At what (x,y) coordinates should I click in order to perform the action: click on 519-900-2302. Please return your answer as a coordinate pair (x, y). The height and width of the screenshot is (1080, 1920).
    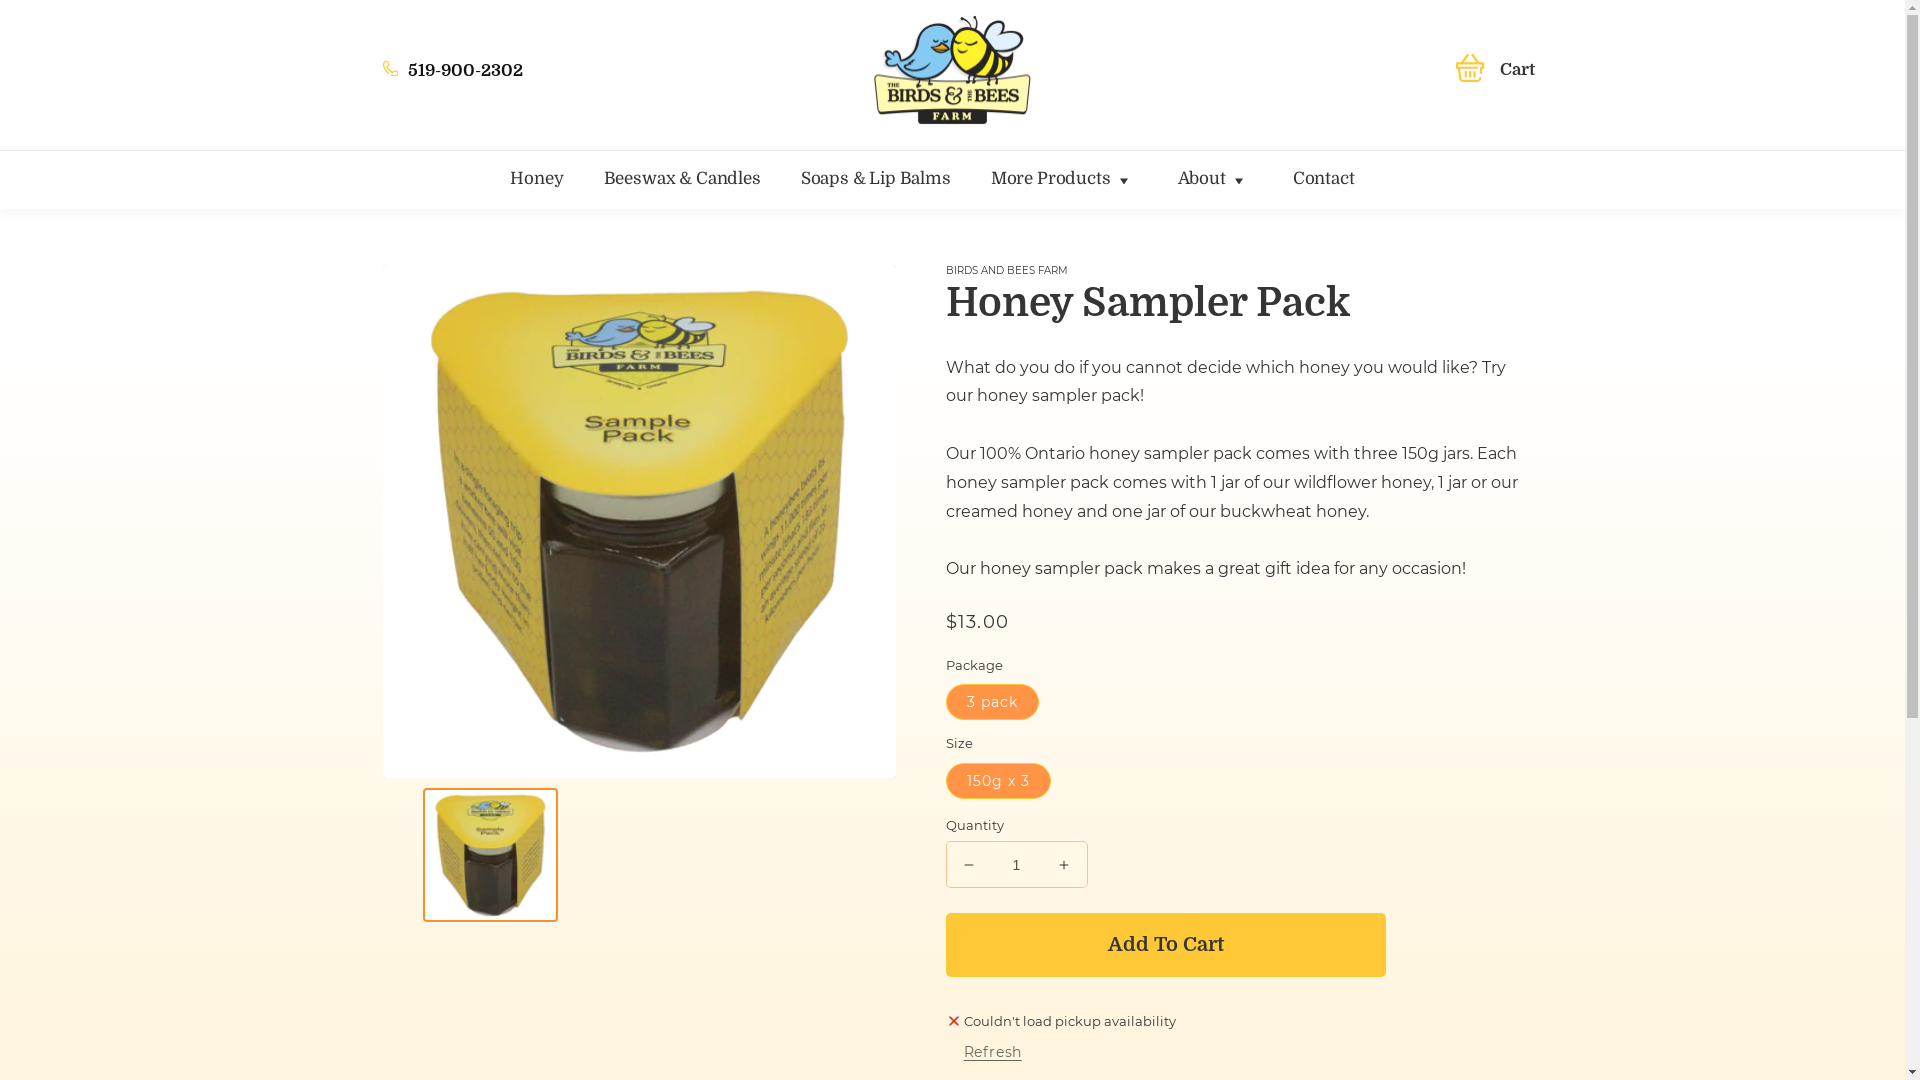
    Looking at the image, I should click on (524, 70).